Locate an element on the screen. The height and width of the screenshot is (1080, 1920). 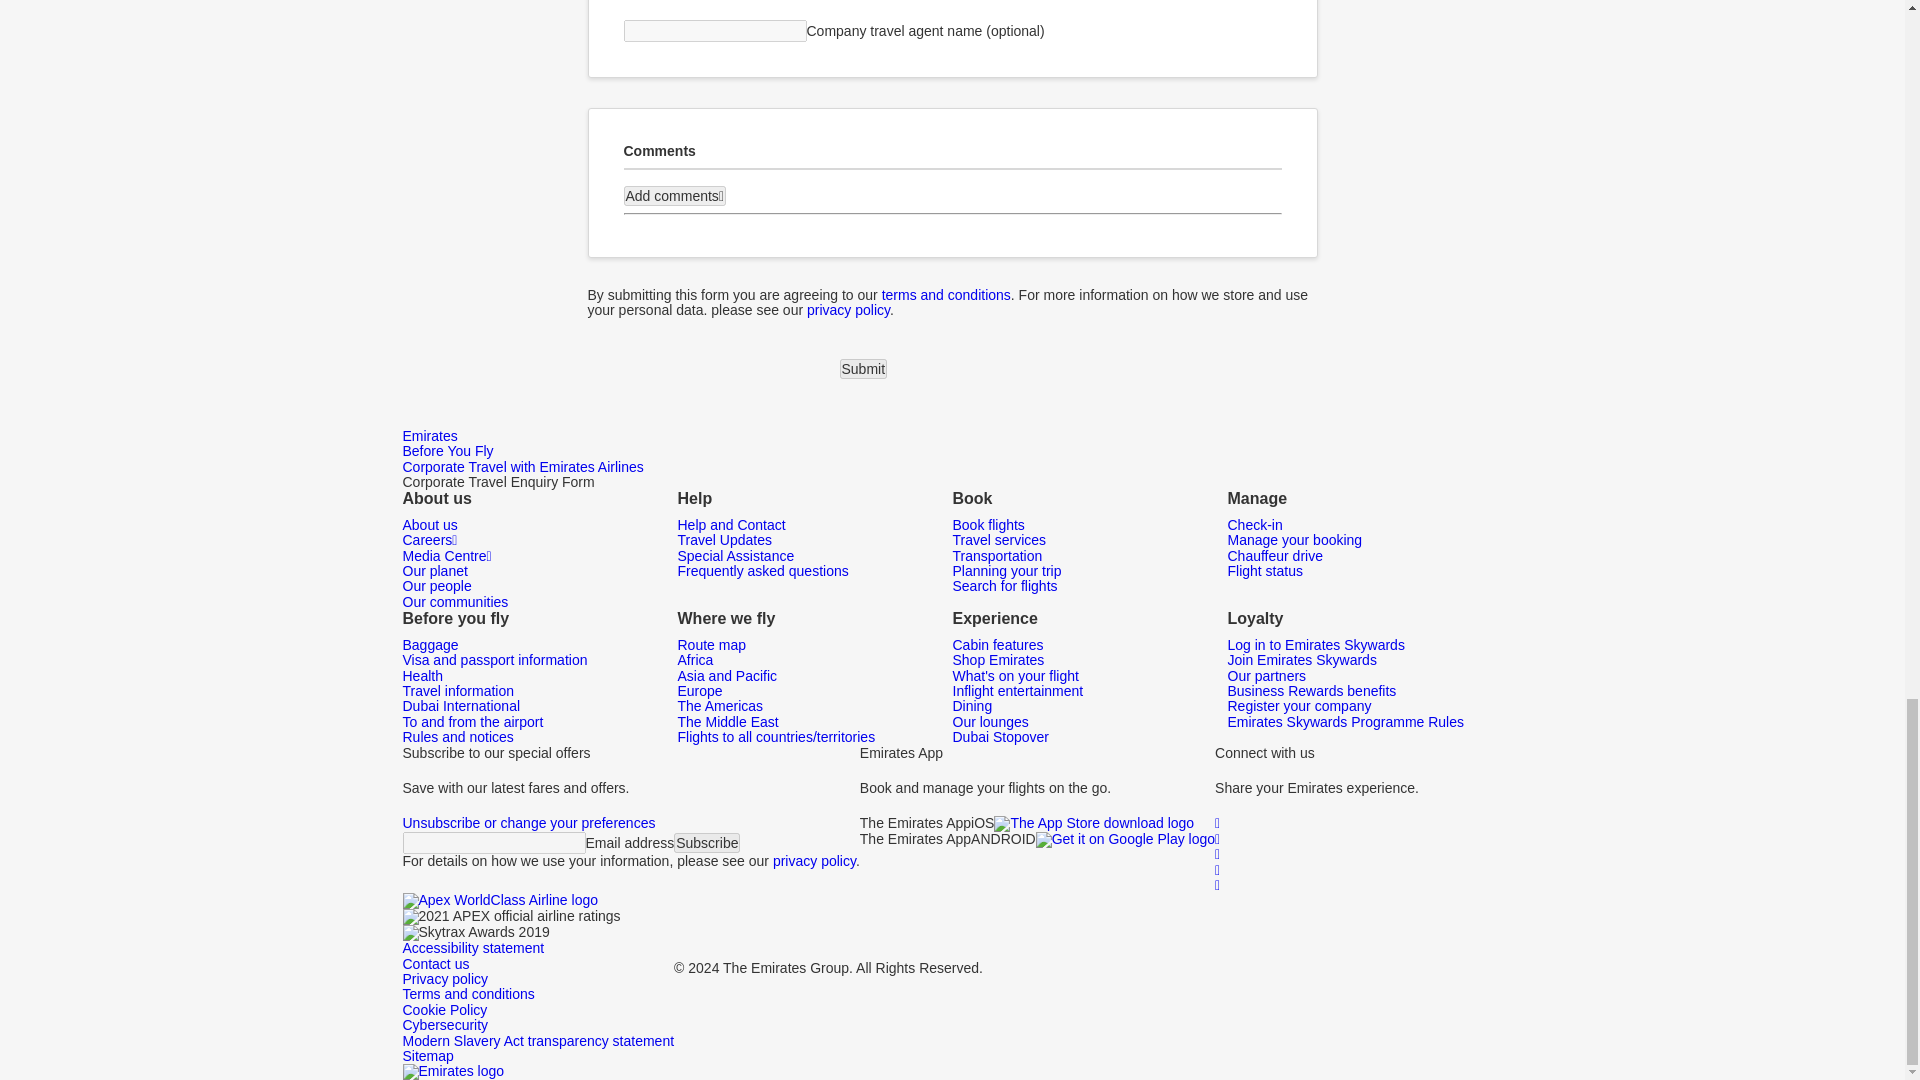
Apex five star rating 2021 is located at coordinates (510, 916).